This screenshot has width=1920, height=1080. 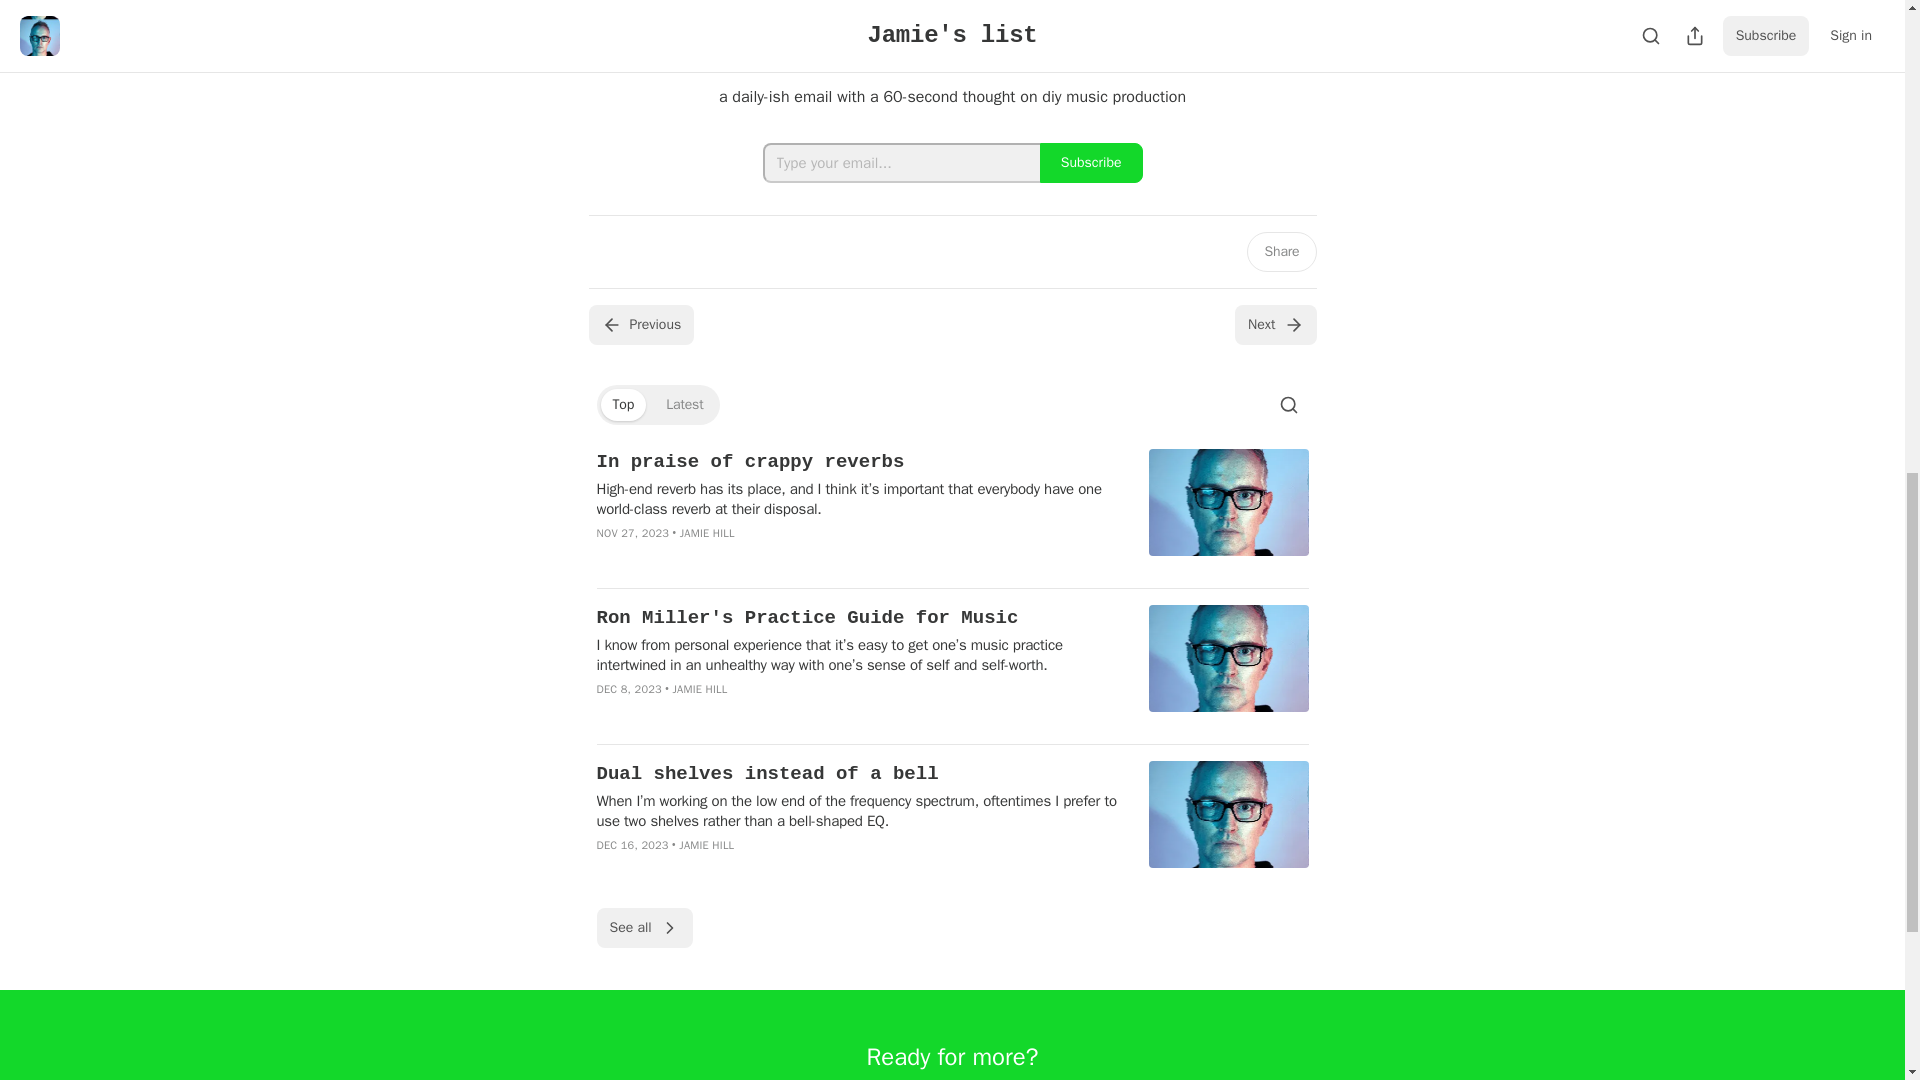 What do you see at coordinates (859, 617) in the screenshot?
I see `Ron Miller's Practice Guide for Music` at bounding box center [859, 617].